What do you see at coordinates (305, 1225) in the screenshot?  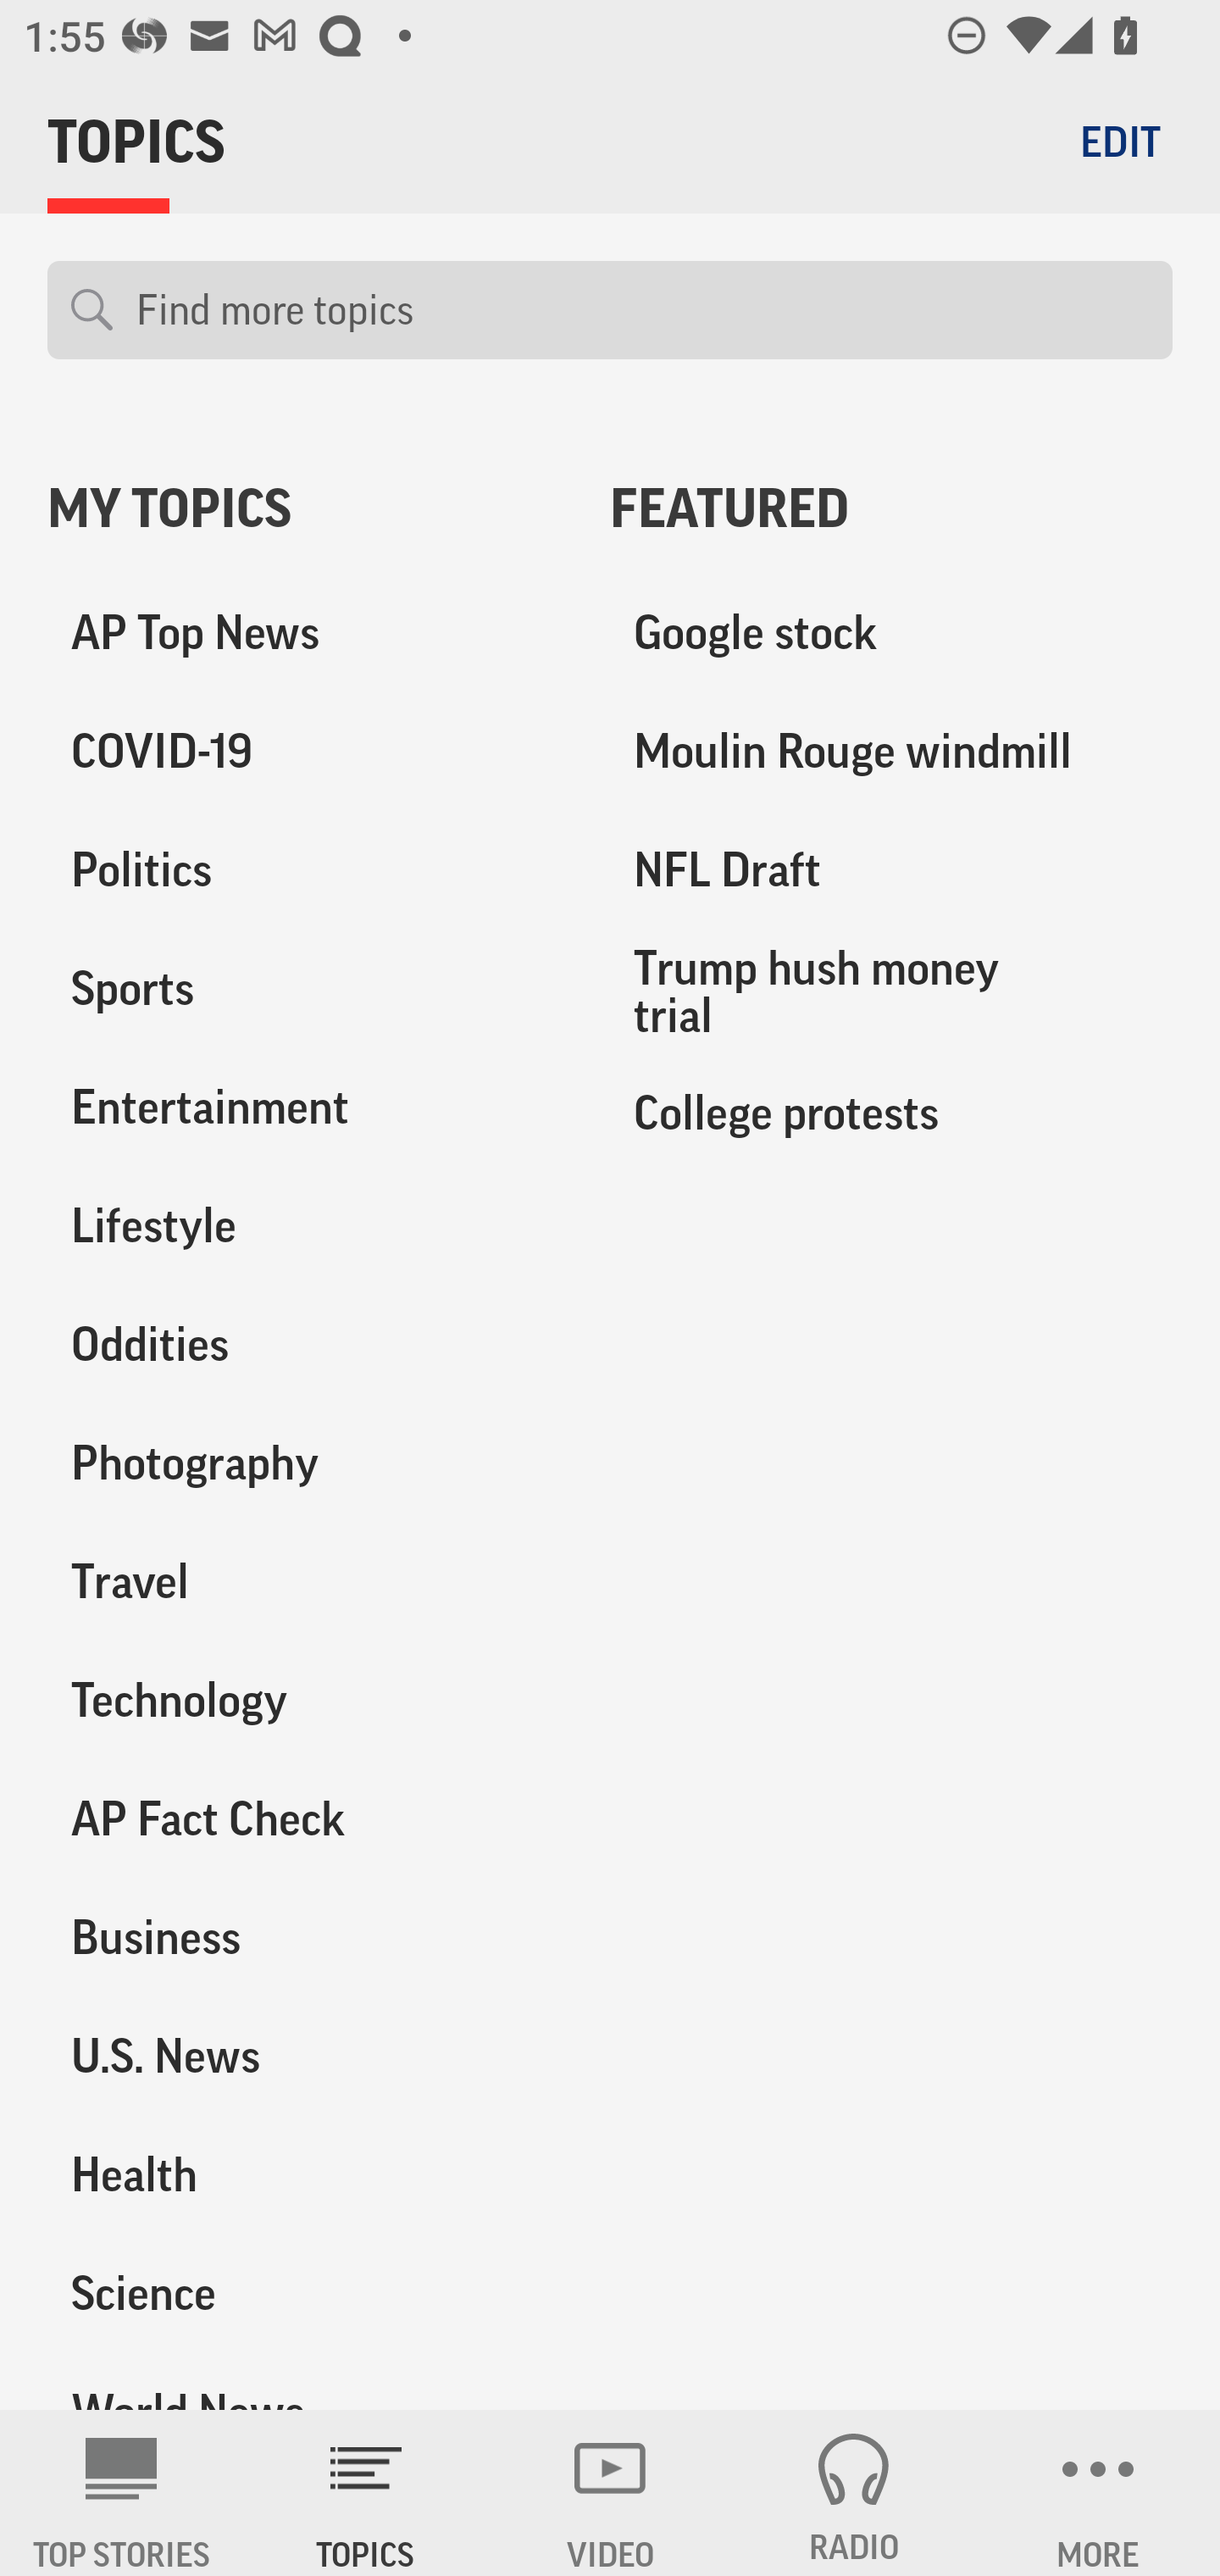 I see `Lifestyle` at bounding box center [305, 1225].